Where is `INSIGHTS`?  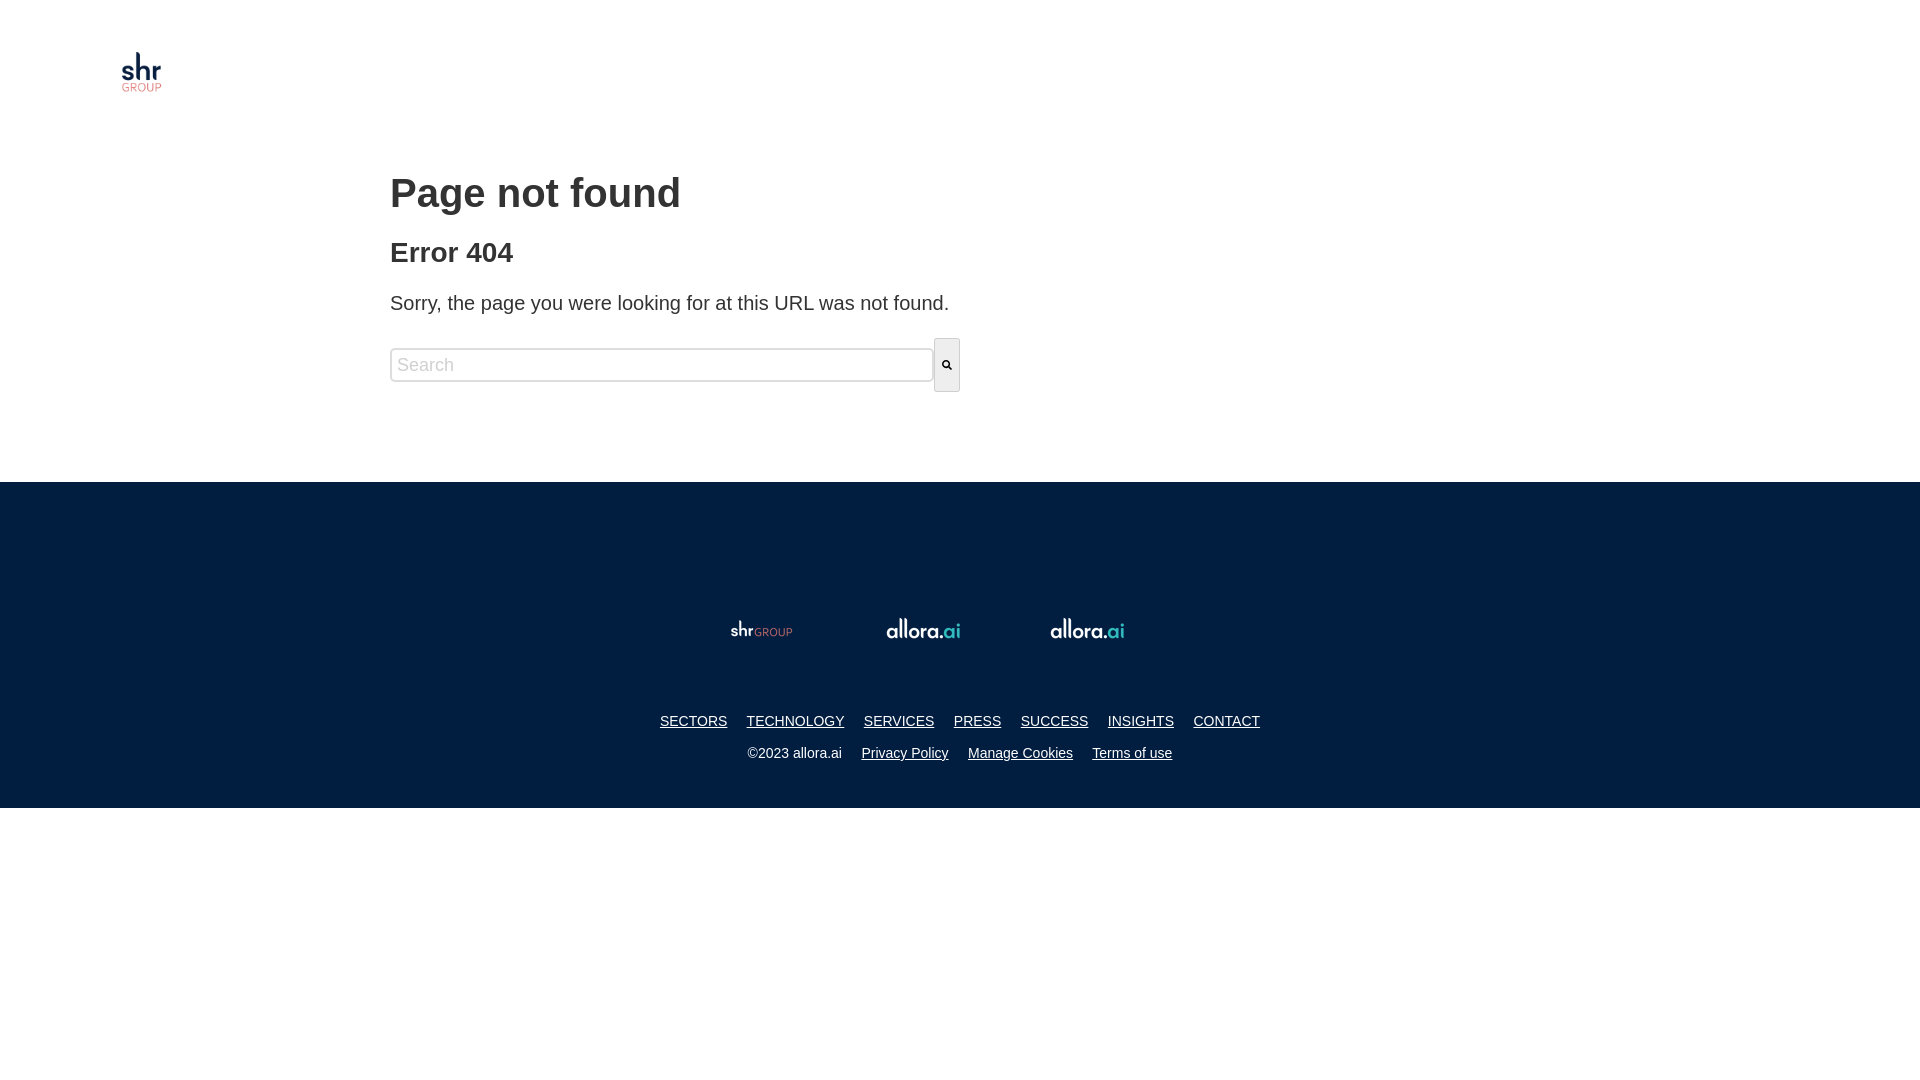
INSIGHTS is located at coordinates (1140, 720).